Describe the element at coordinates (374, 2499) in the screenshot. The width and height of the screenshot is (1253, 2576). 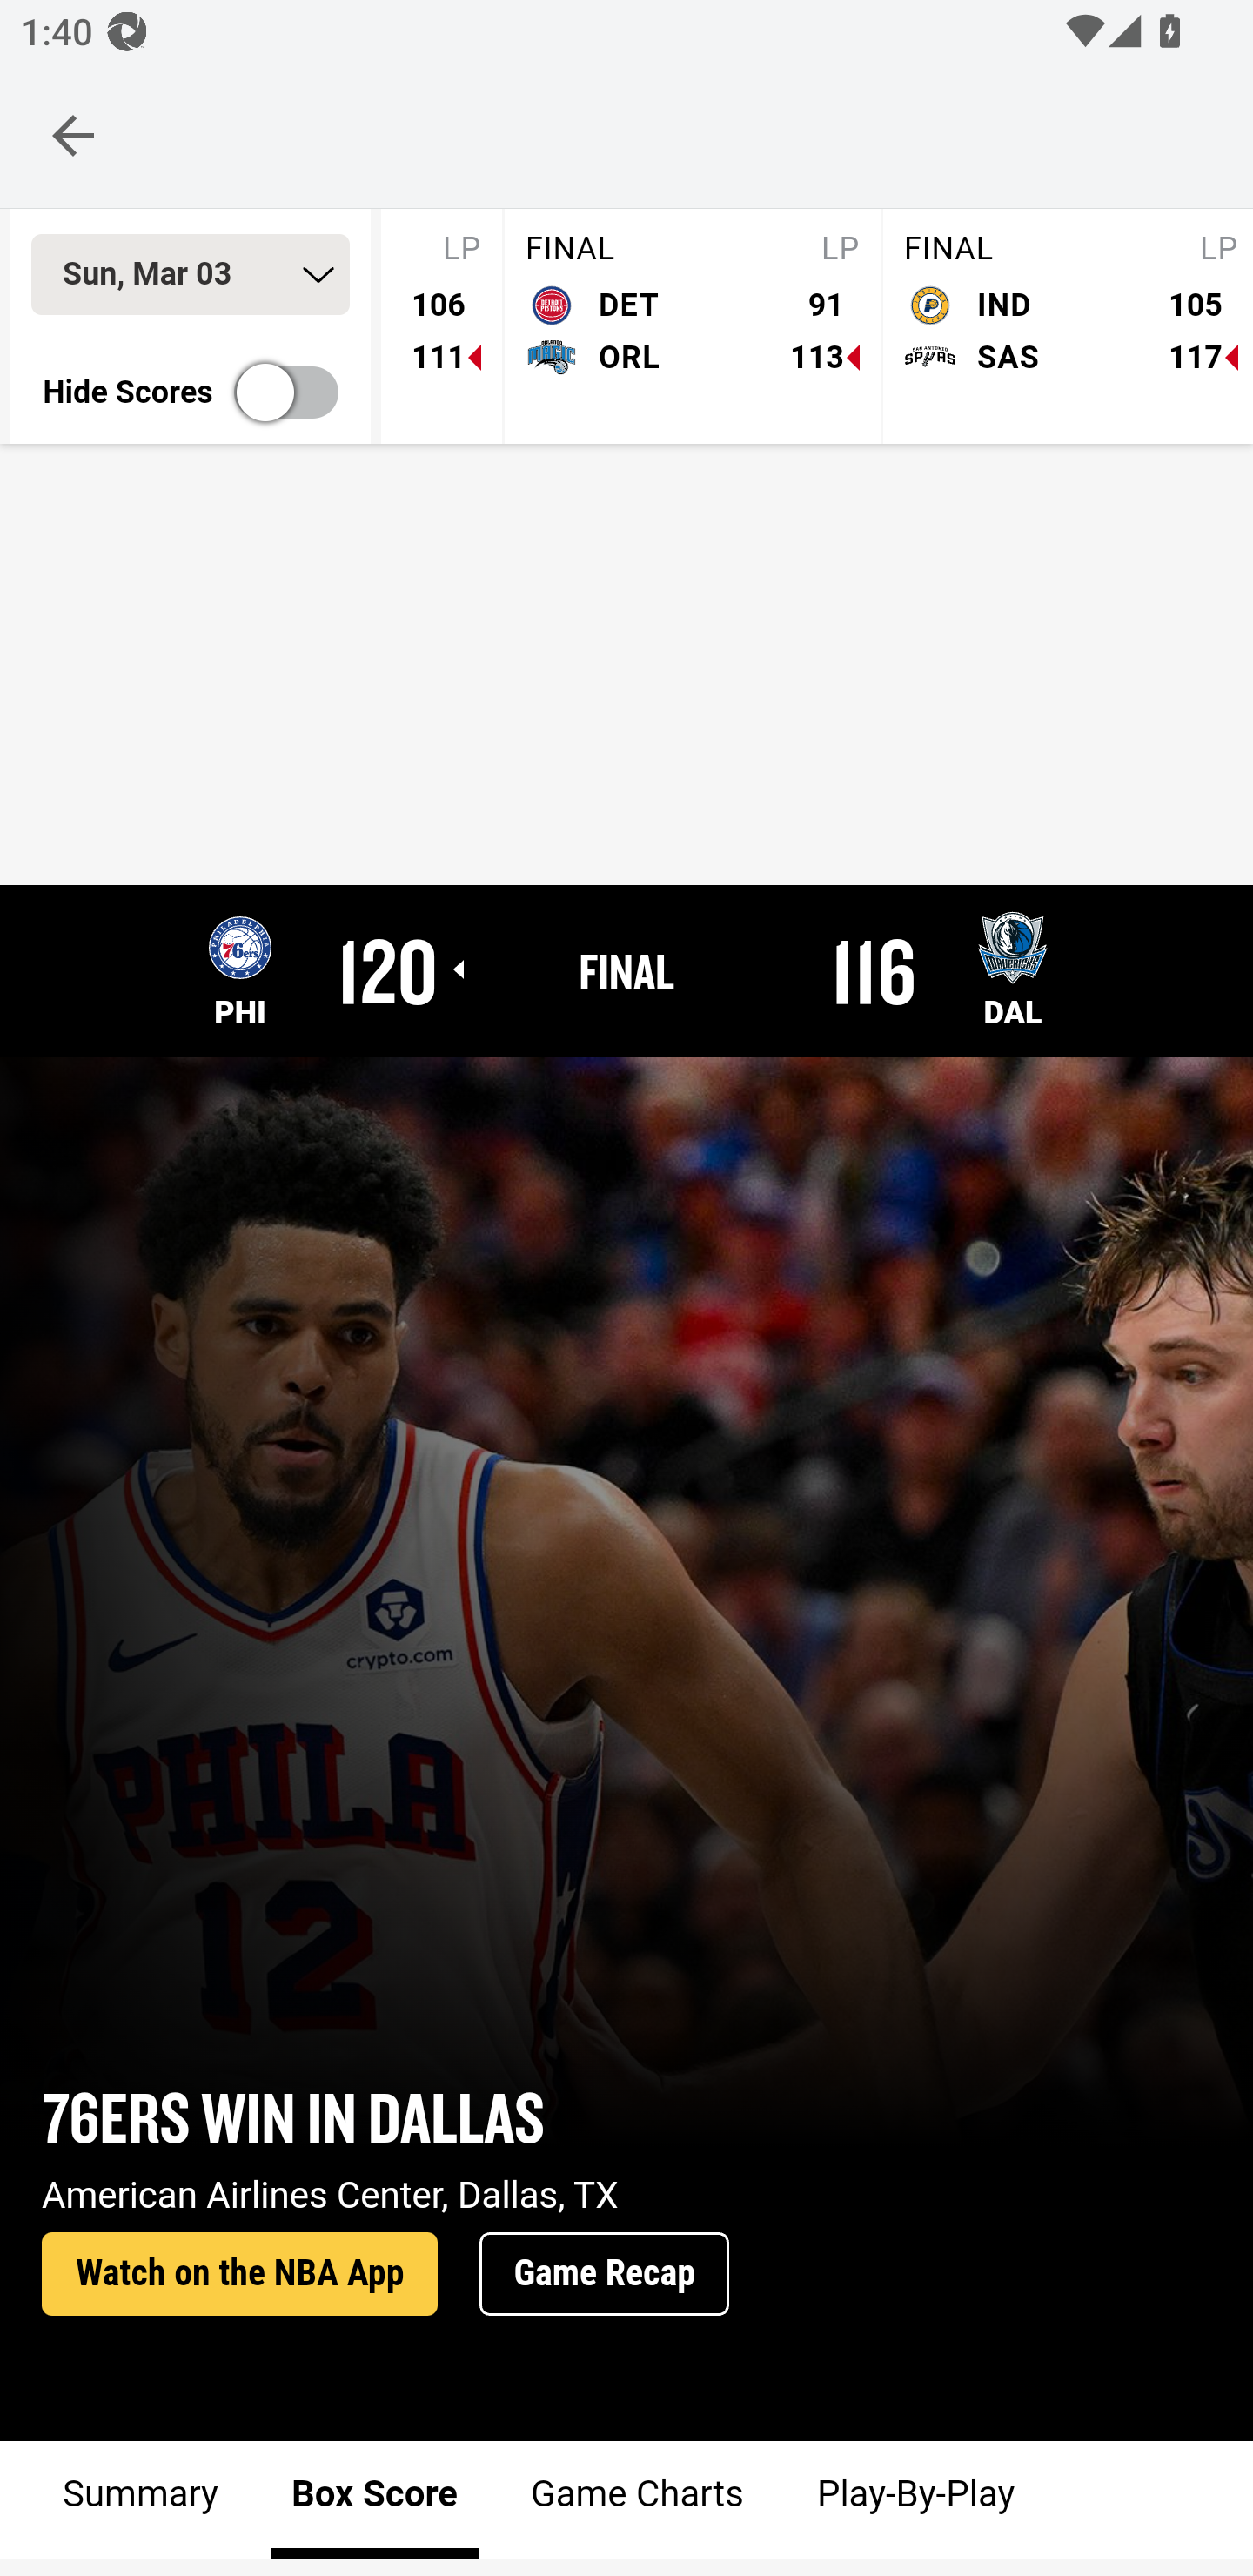
I see `Box Score Box Score Box Score` at that location.